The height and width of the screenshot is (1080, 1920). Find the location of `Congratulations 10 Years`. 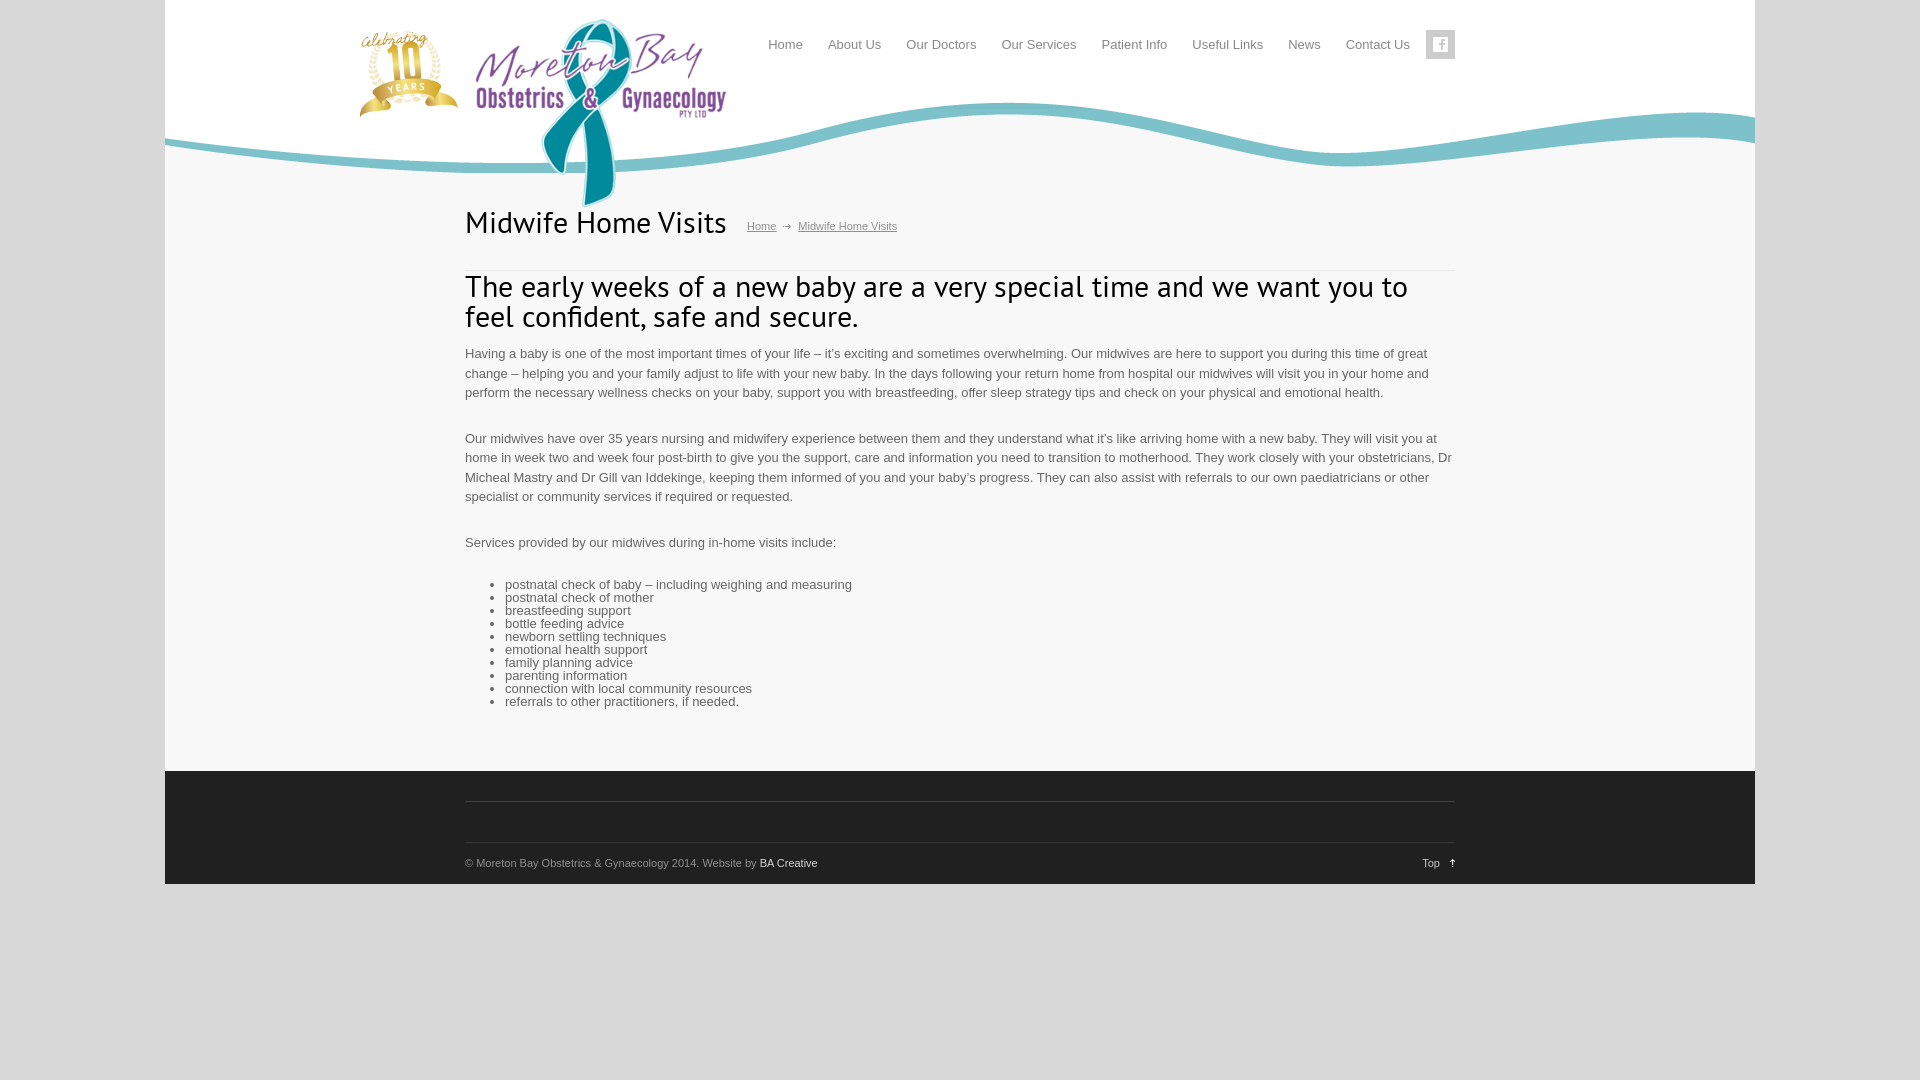

Congratulations 10 Years is located at coordinates (405, 73).